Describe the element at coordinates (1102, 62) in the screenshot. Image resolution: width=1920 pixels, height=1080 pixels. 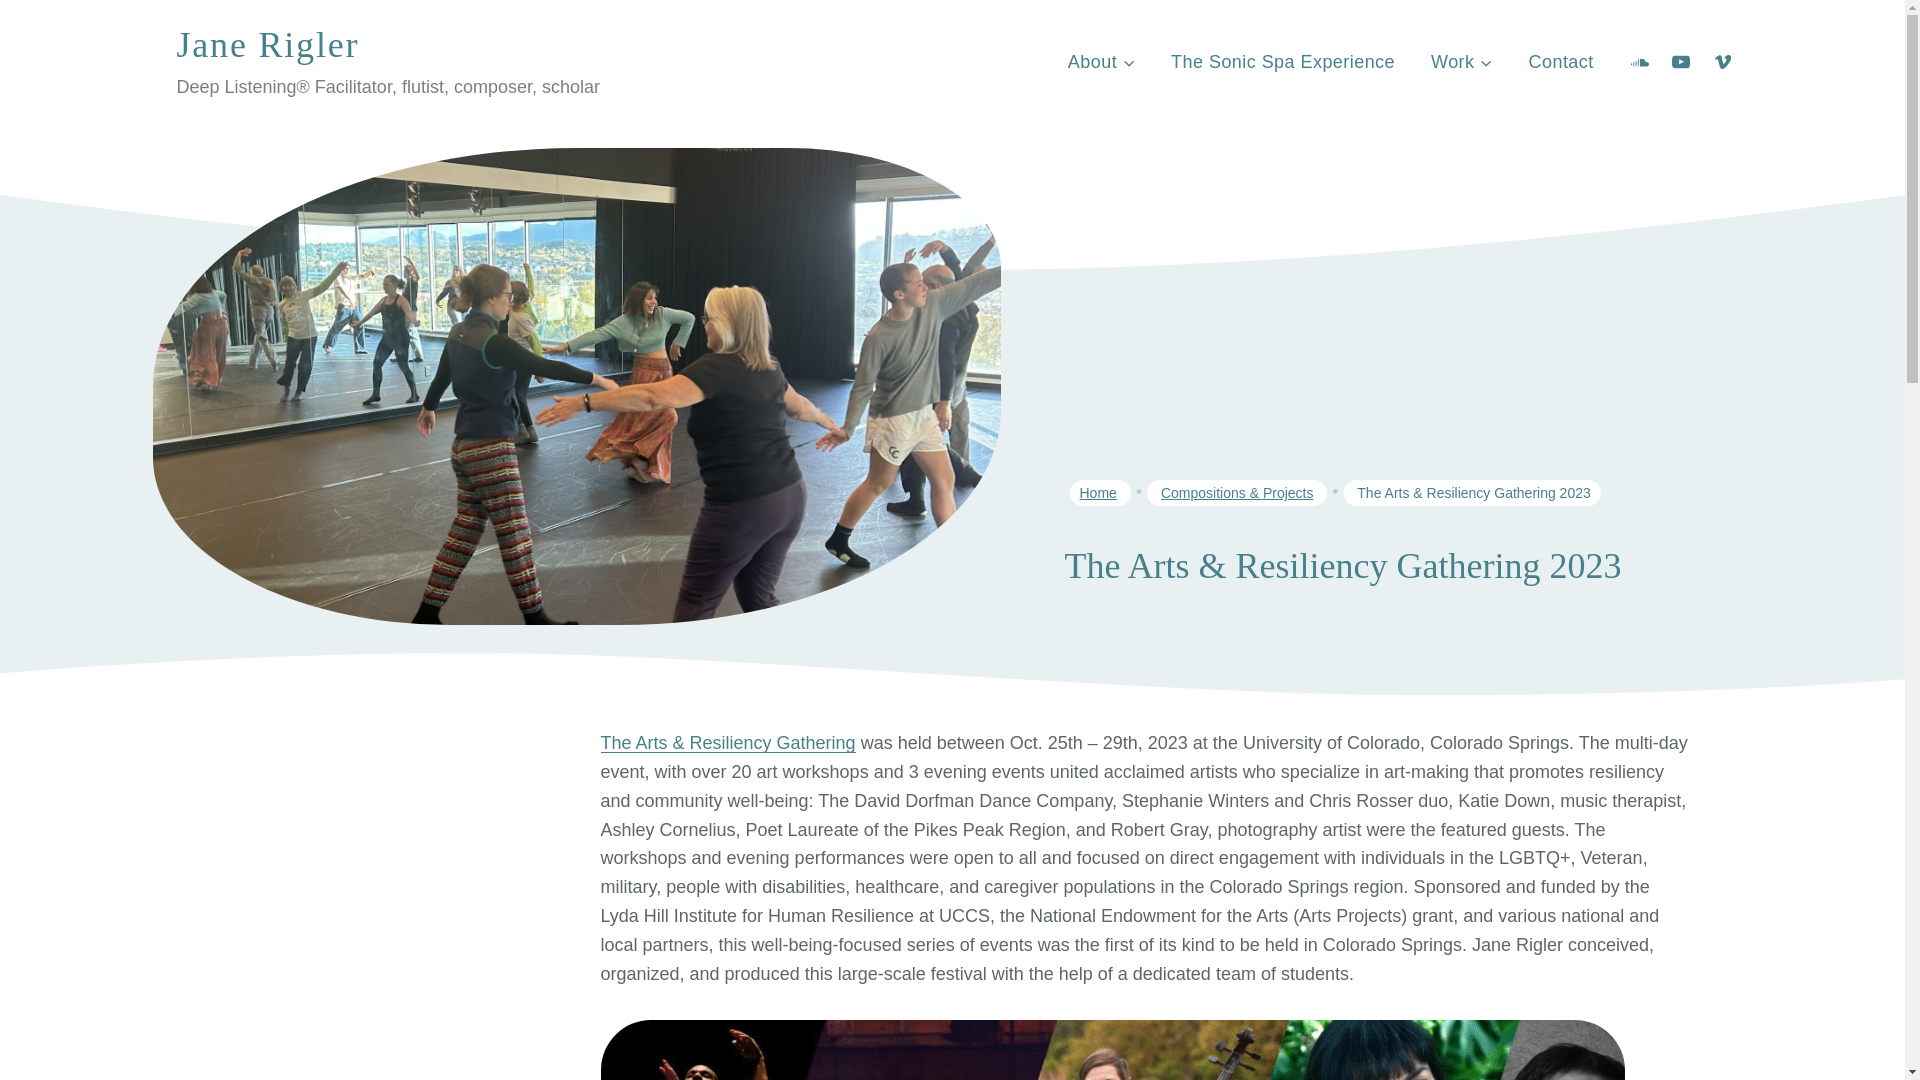
I see `About` at that location.